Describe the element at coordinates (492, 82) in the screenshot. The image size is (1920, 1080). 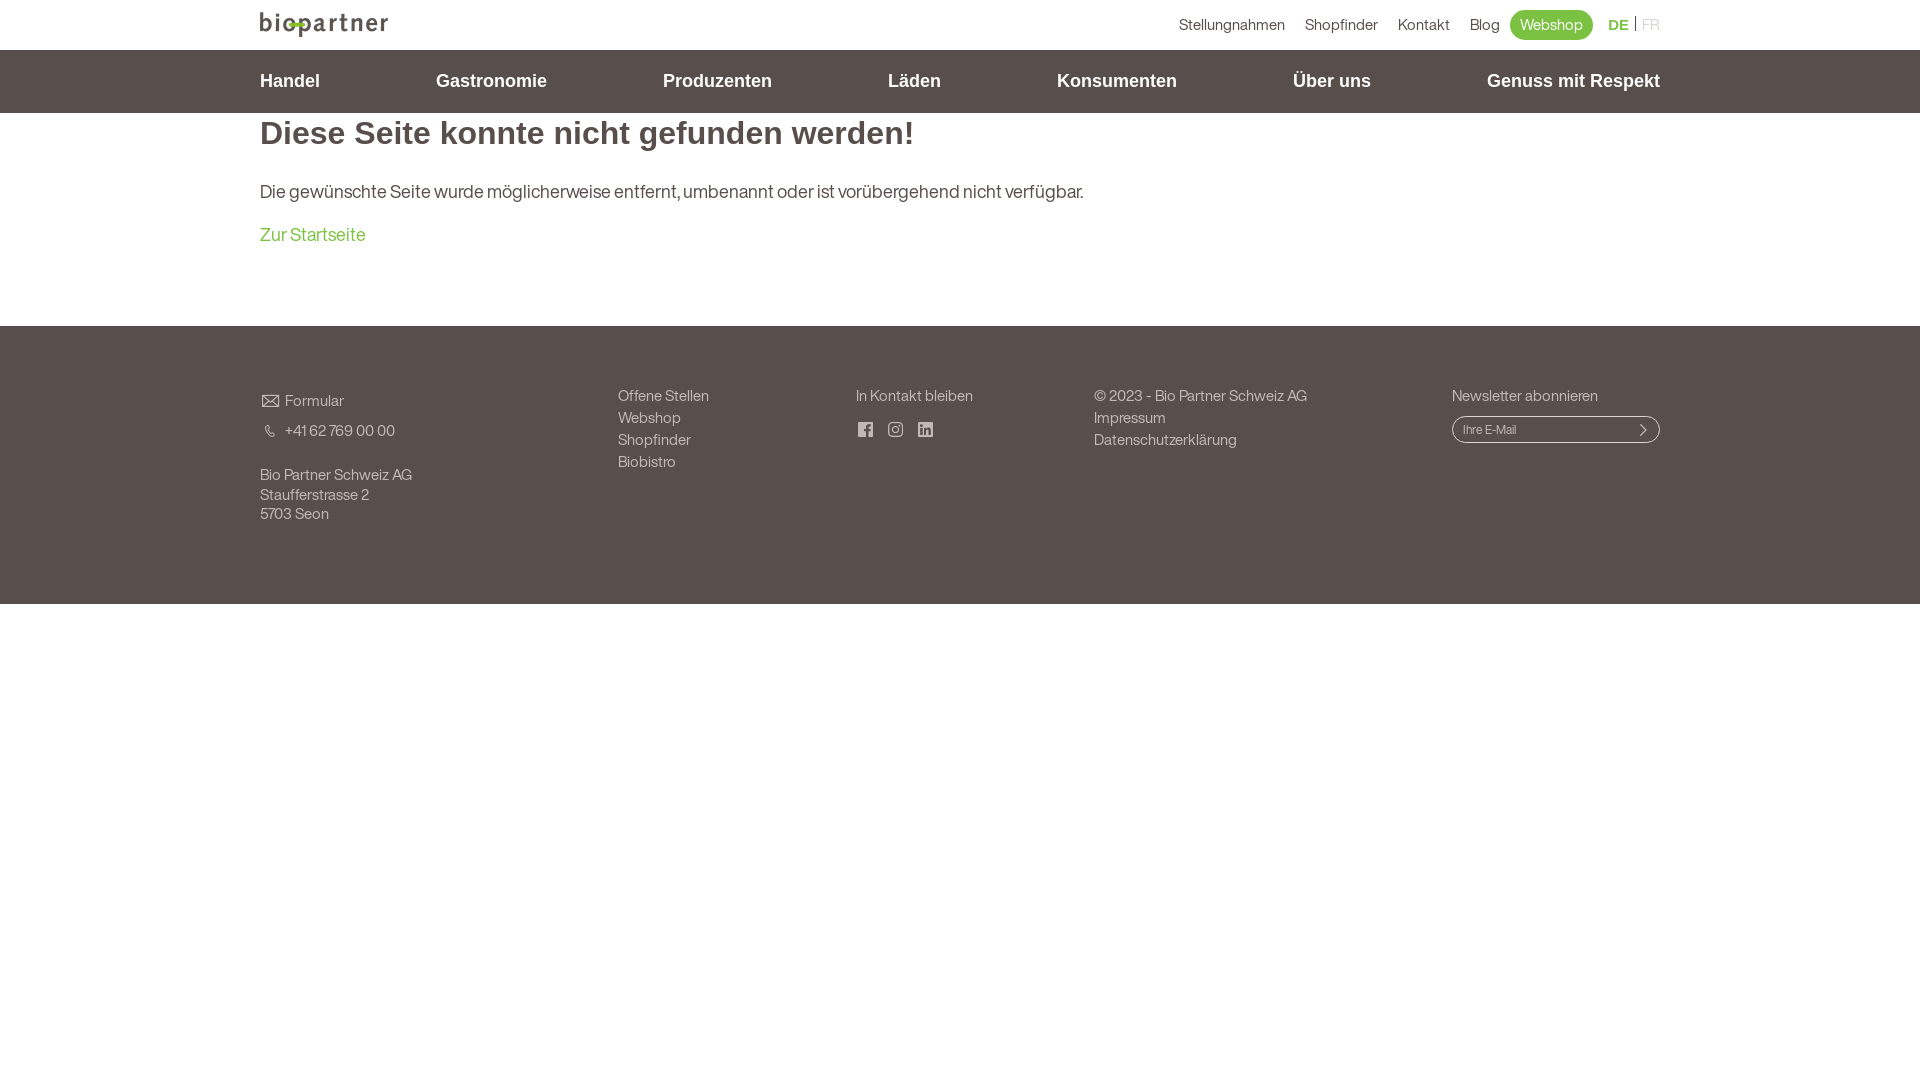
I see `Gastronomie` at that location.